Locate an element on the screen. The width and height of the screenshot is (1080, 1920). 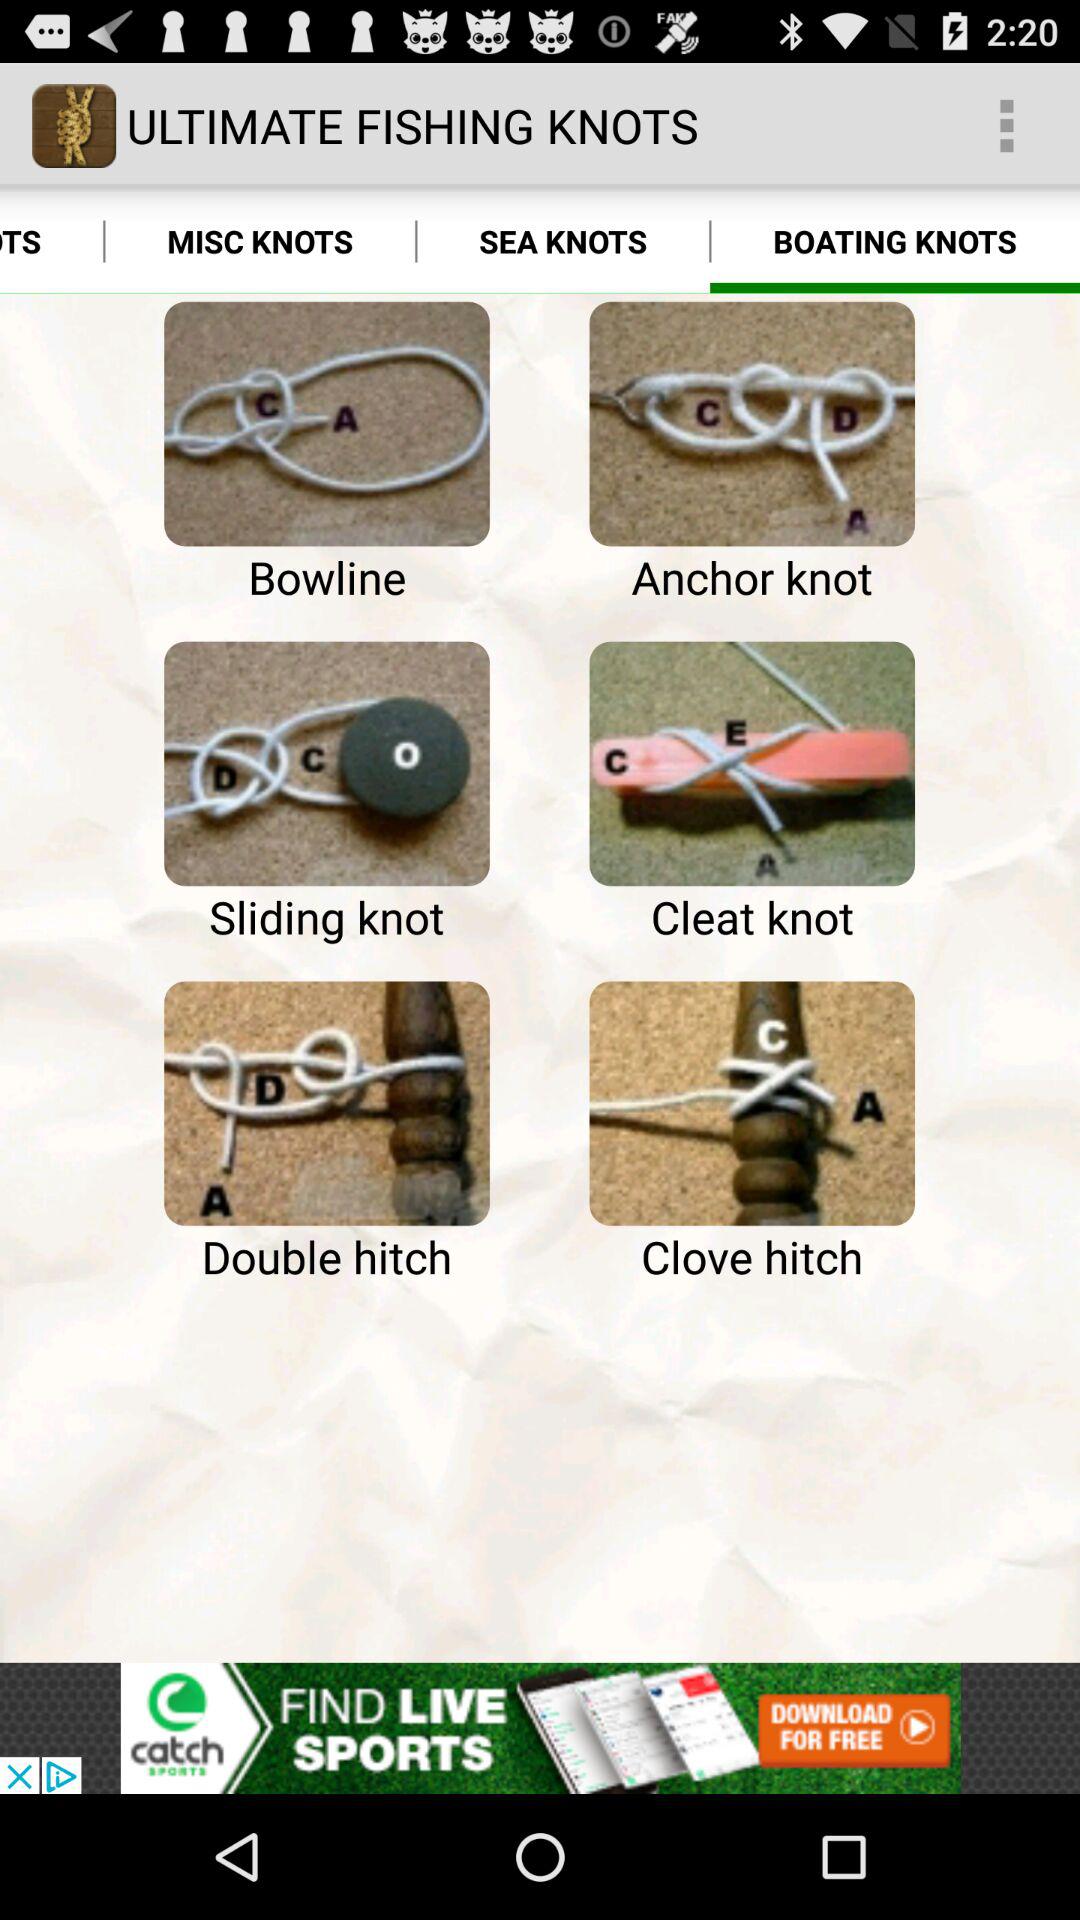
select option is located at coordinates (326, 1103).